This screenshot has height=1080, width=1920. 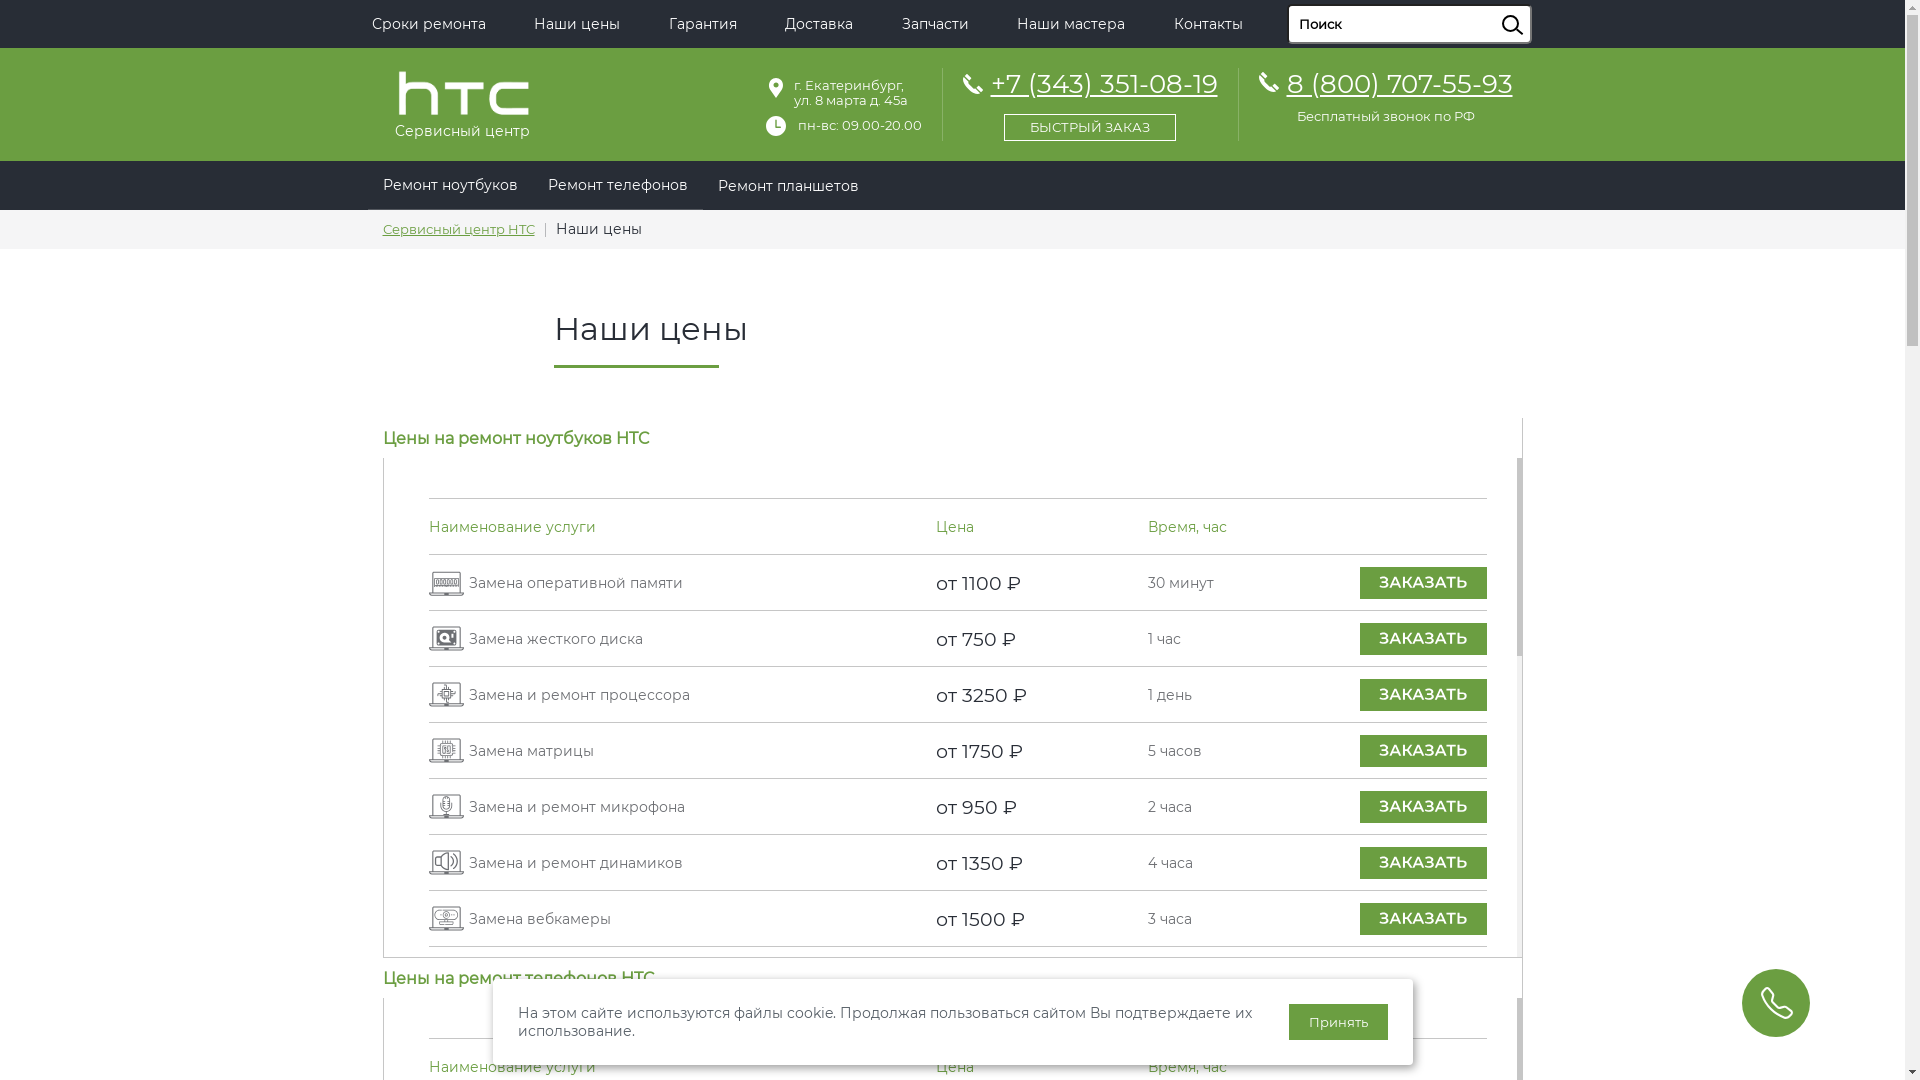 What do you see at coordinates (1090, 102) in the screenshot?
I see `+7 (343) 351-08-19` at bounding box center [1090, 102].